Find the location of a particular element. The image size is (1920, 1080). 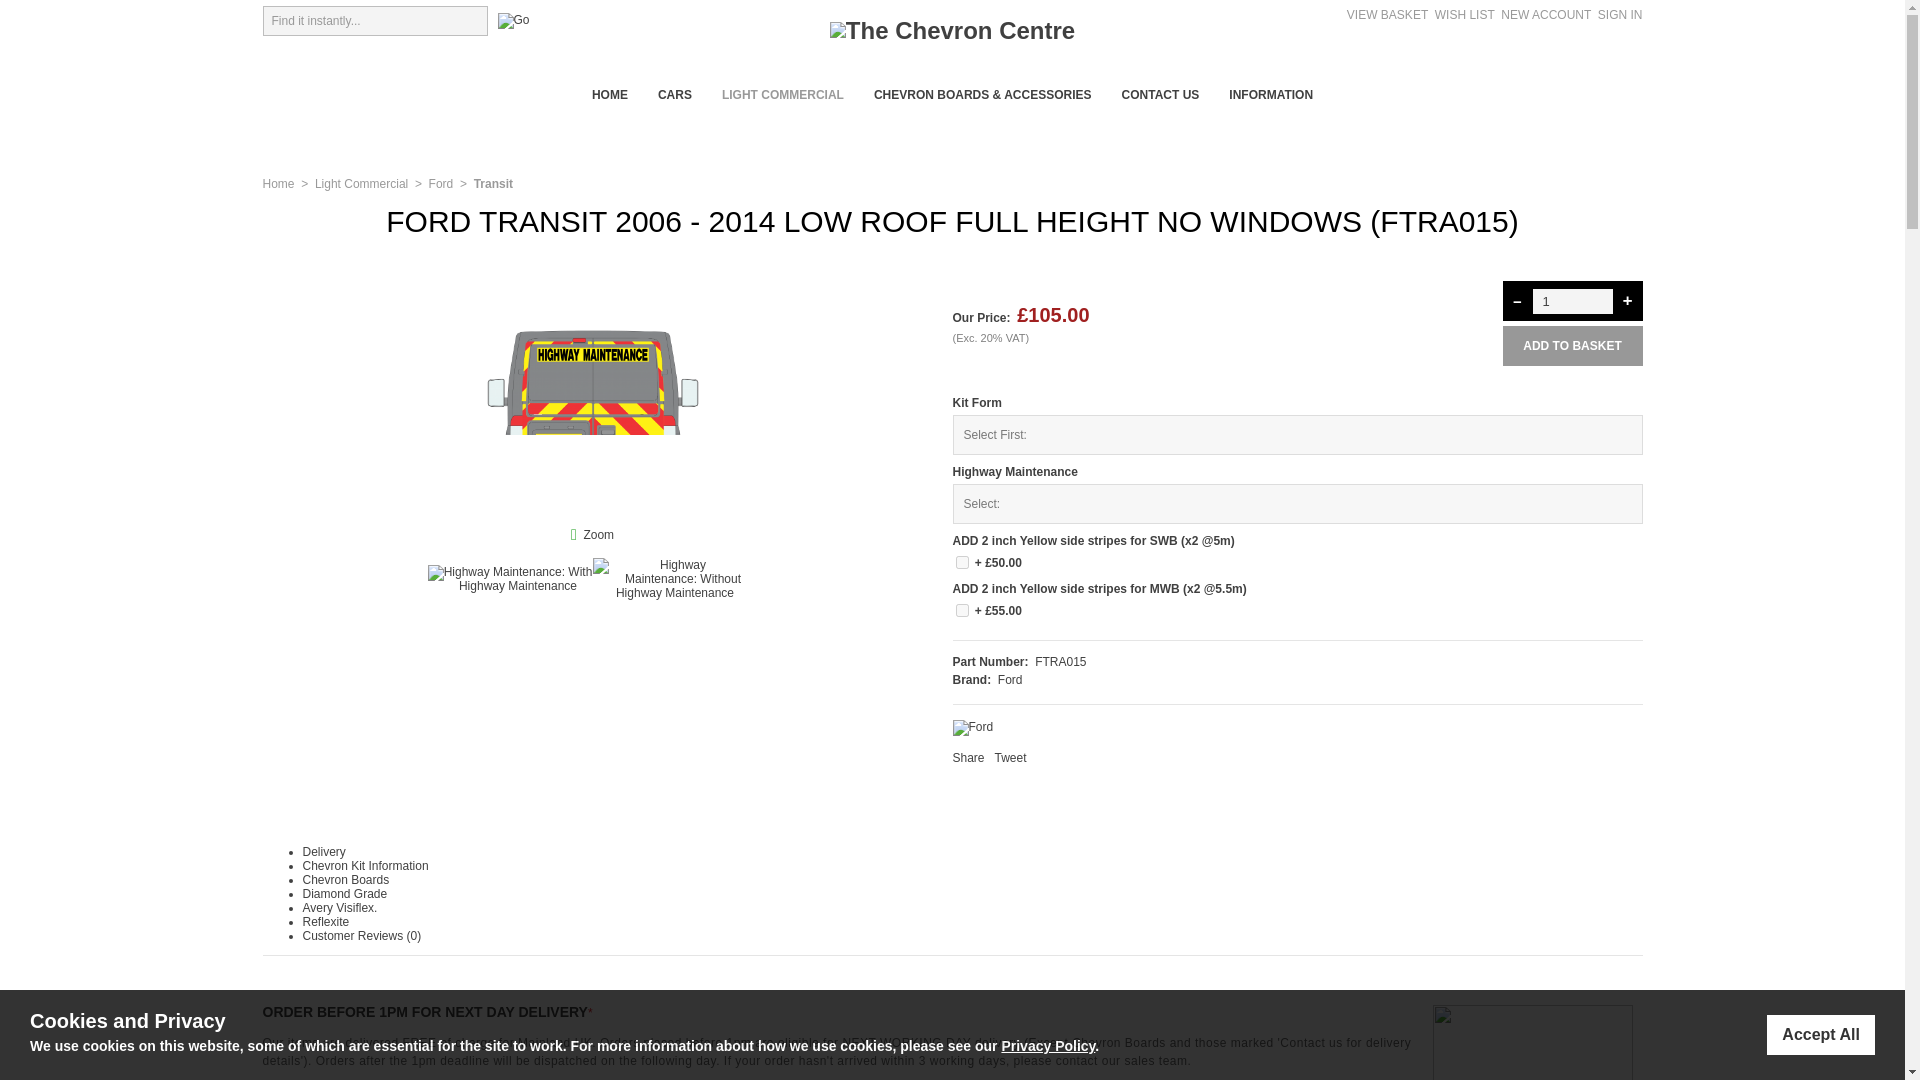

Home is located at coordinates (277, 184).